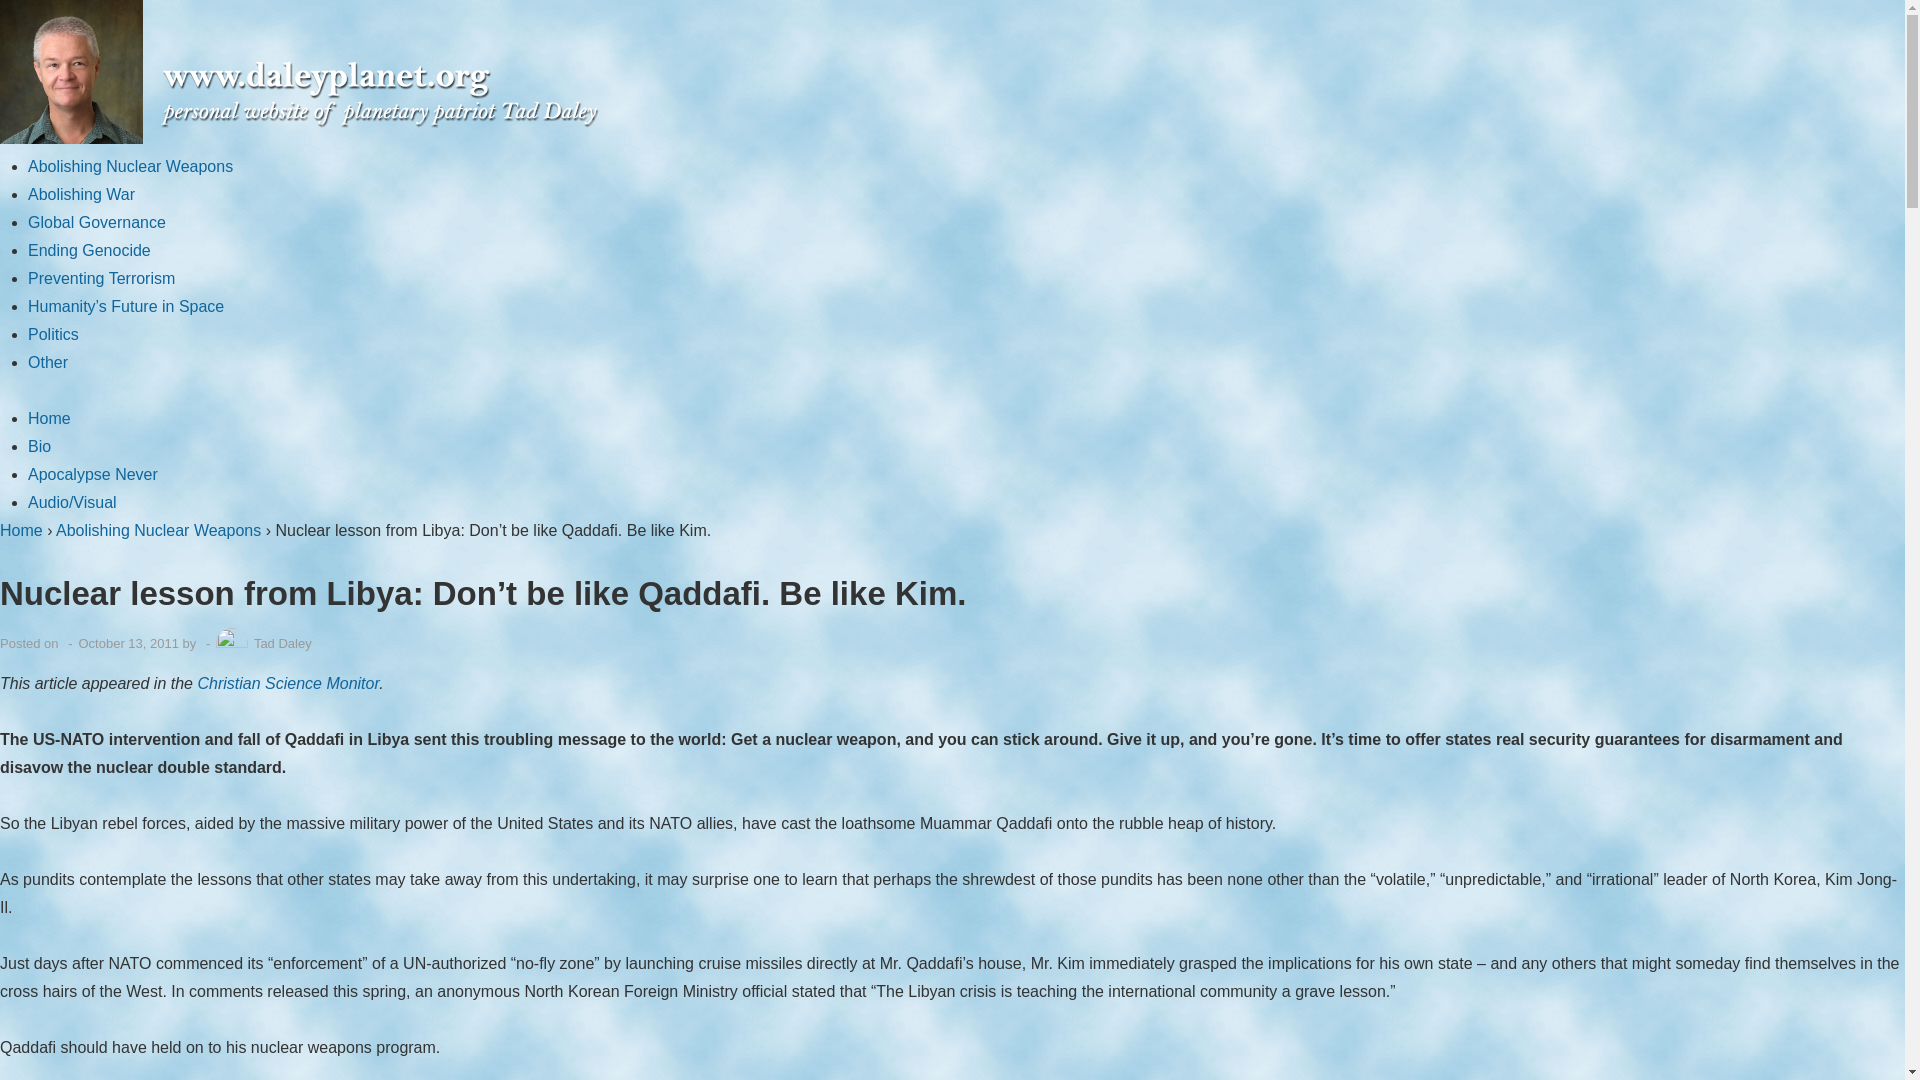  What do you see at coordinates (21, 530) in the screenshot?
I see `Home` at bounding box center [21, 530].